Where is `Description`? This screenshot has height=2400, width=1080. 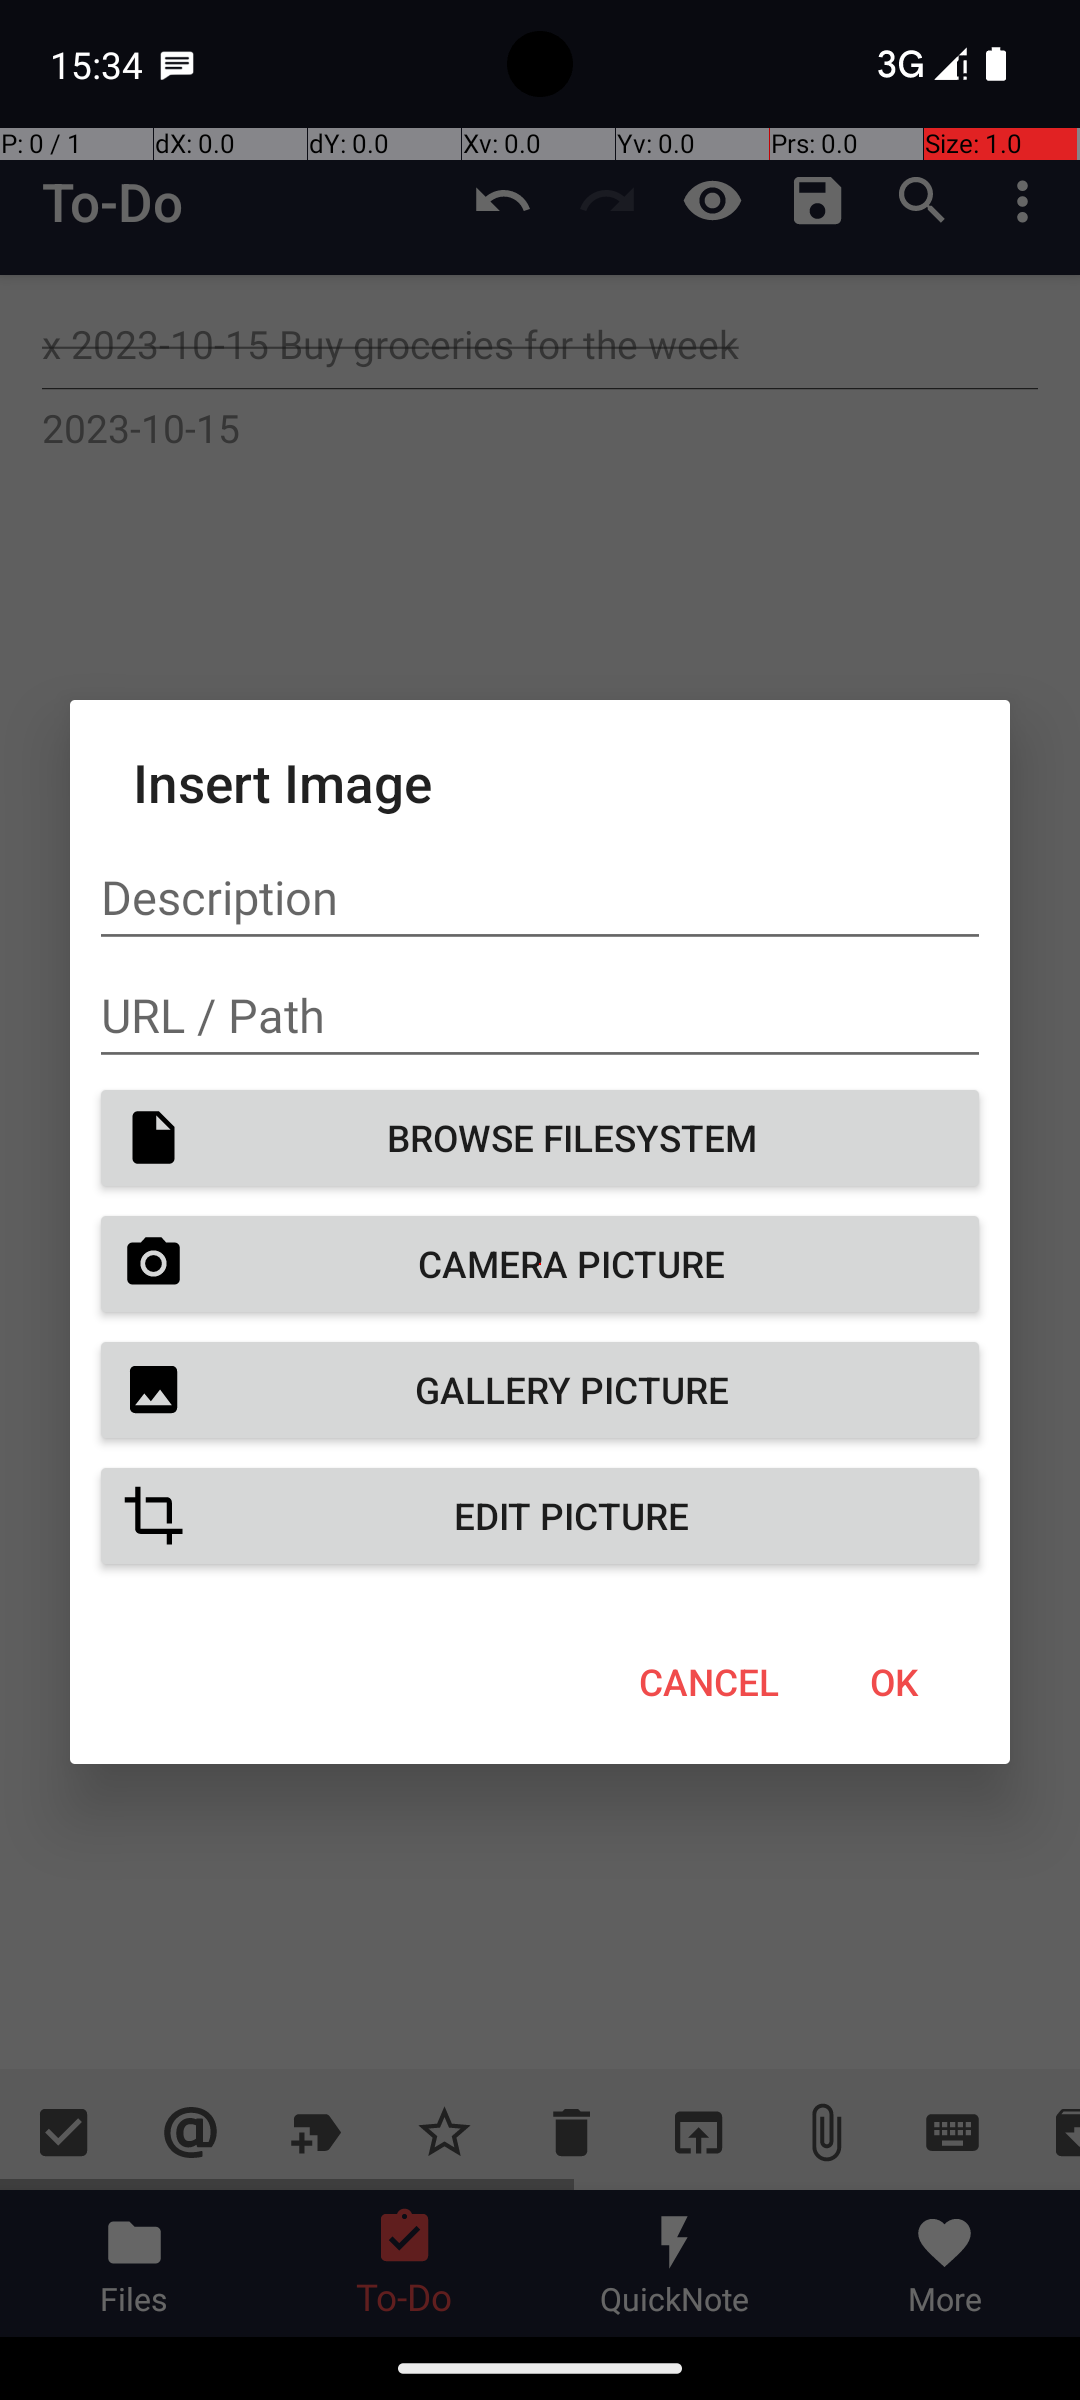 Description is located at coordinates (540, 898).